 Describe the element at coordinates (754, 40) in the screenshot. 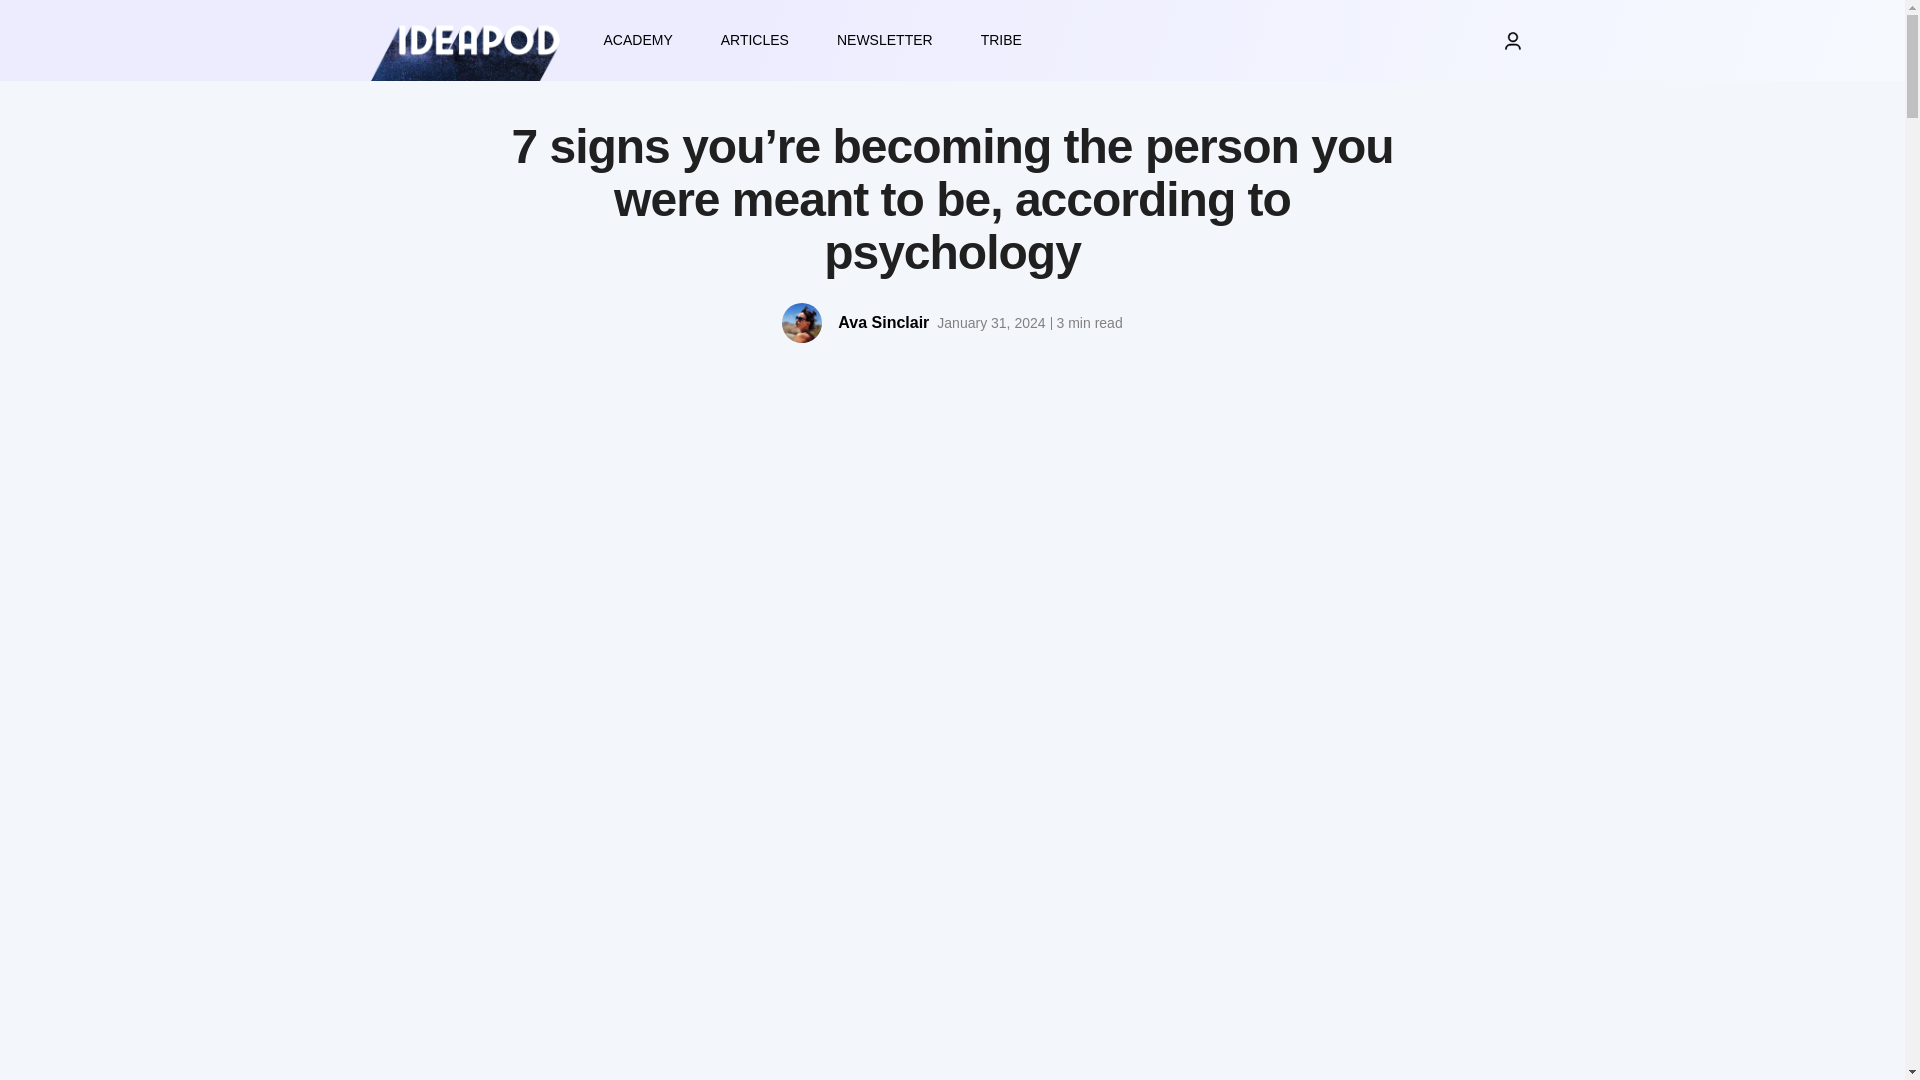

I see `ARTICLES` at that location.